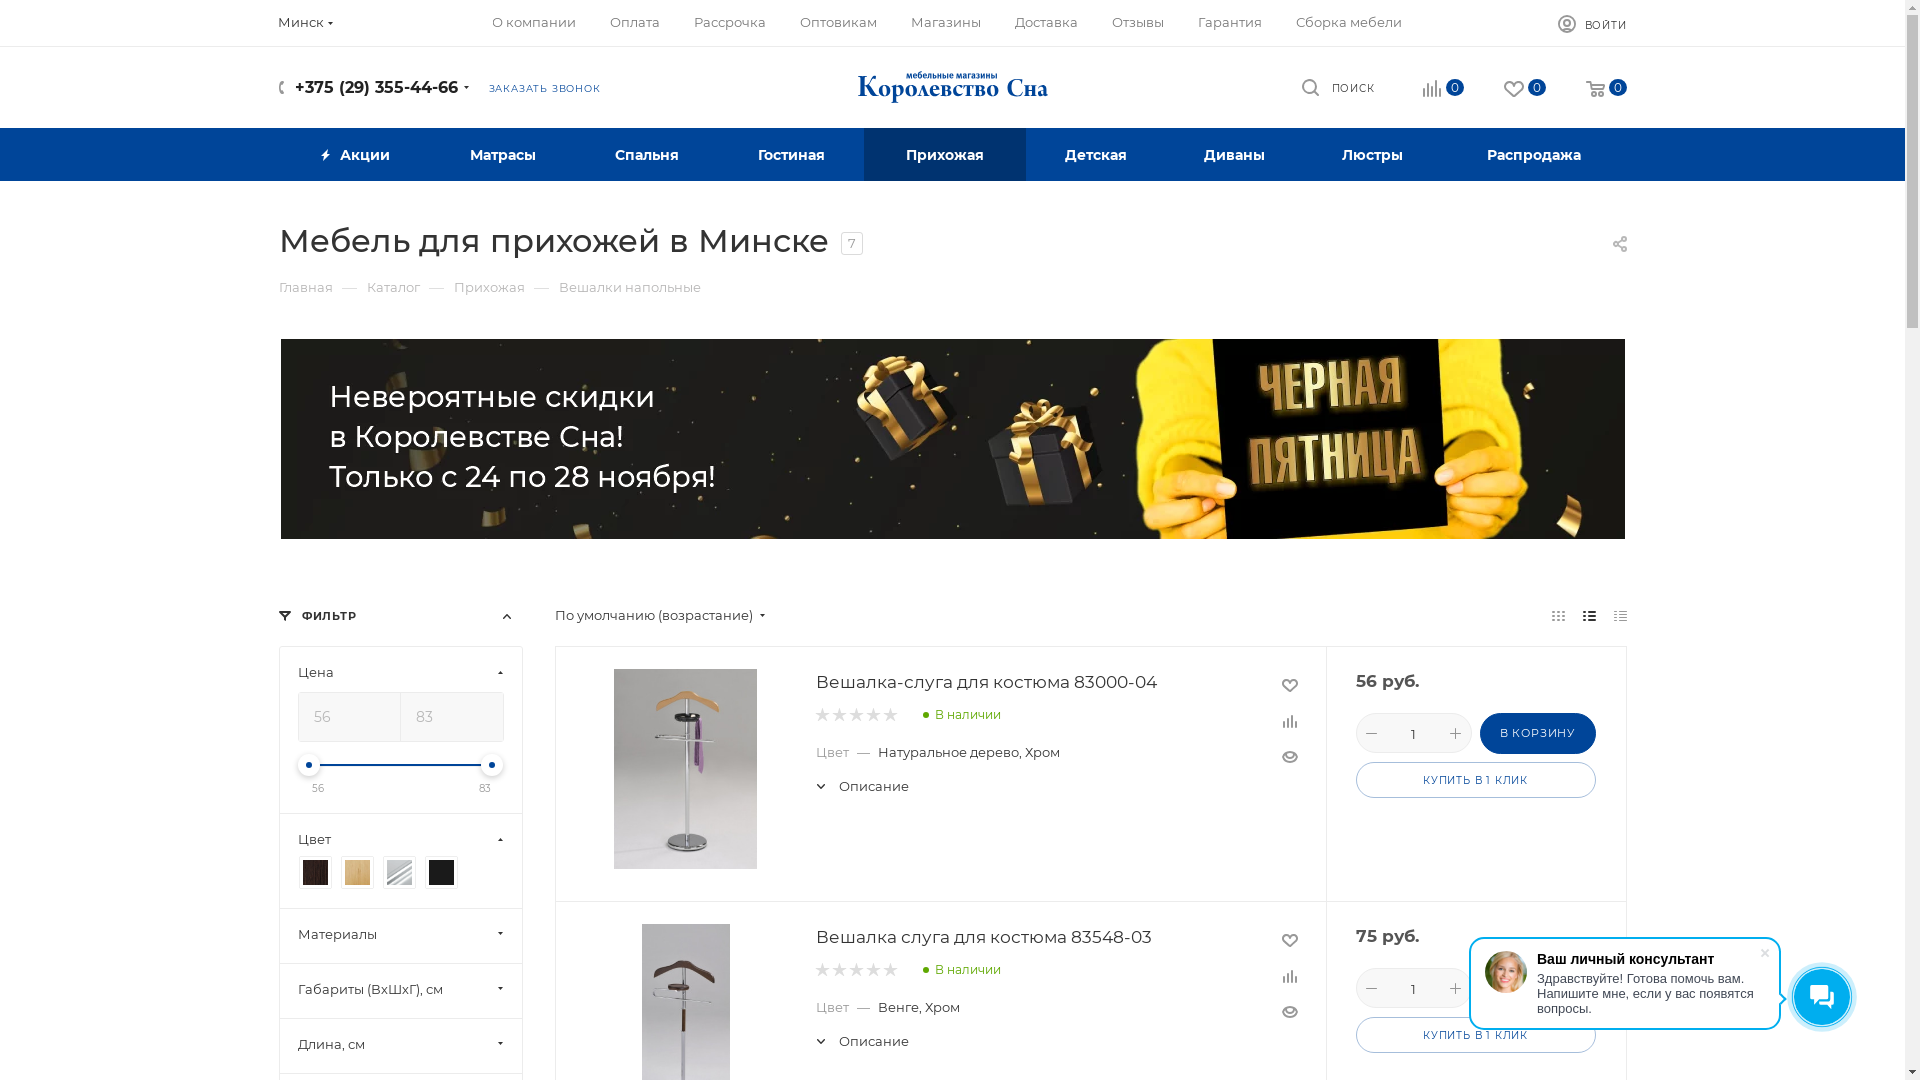  I want to click on 4, so click(872, 970).